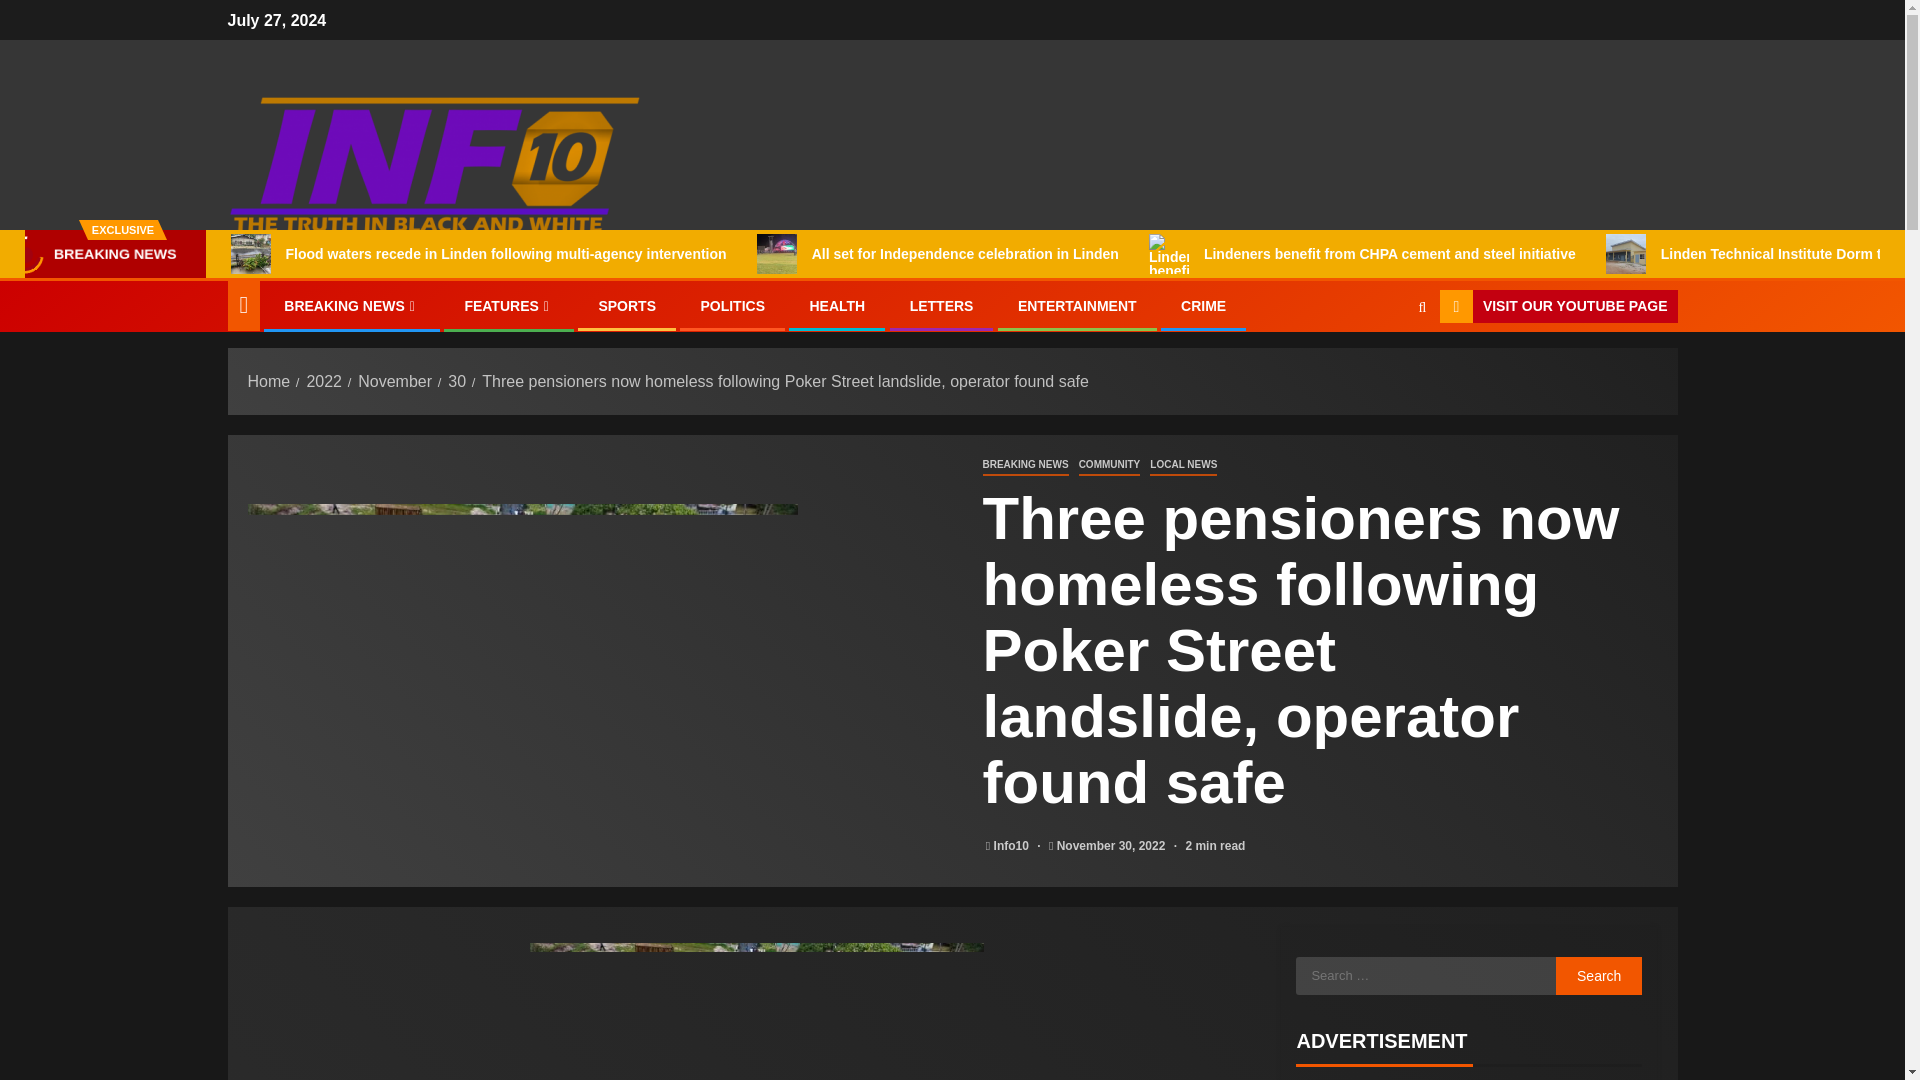  What do you see at coordinates (1599, 975) in the screenshot?
I see `Search` at bounding box center [1599, 975].